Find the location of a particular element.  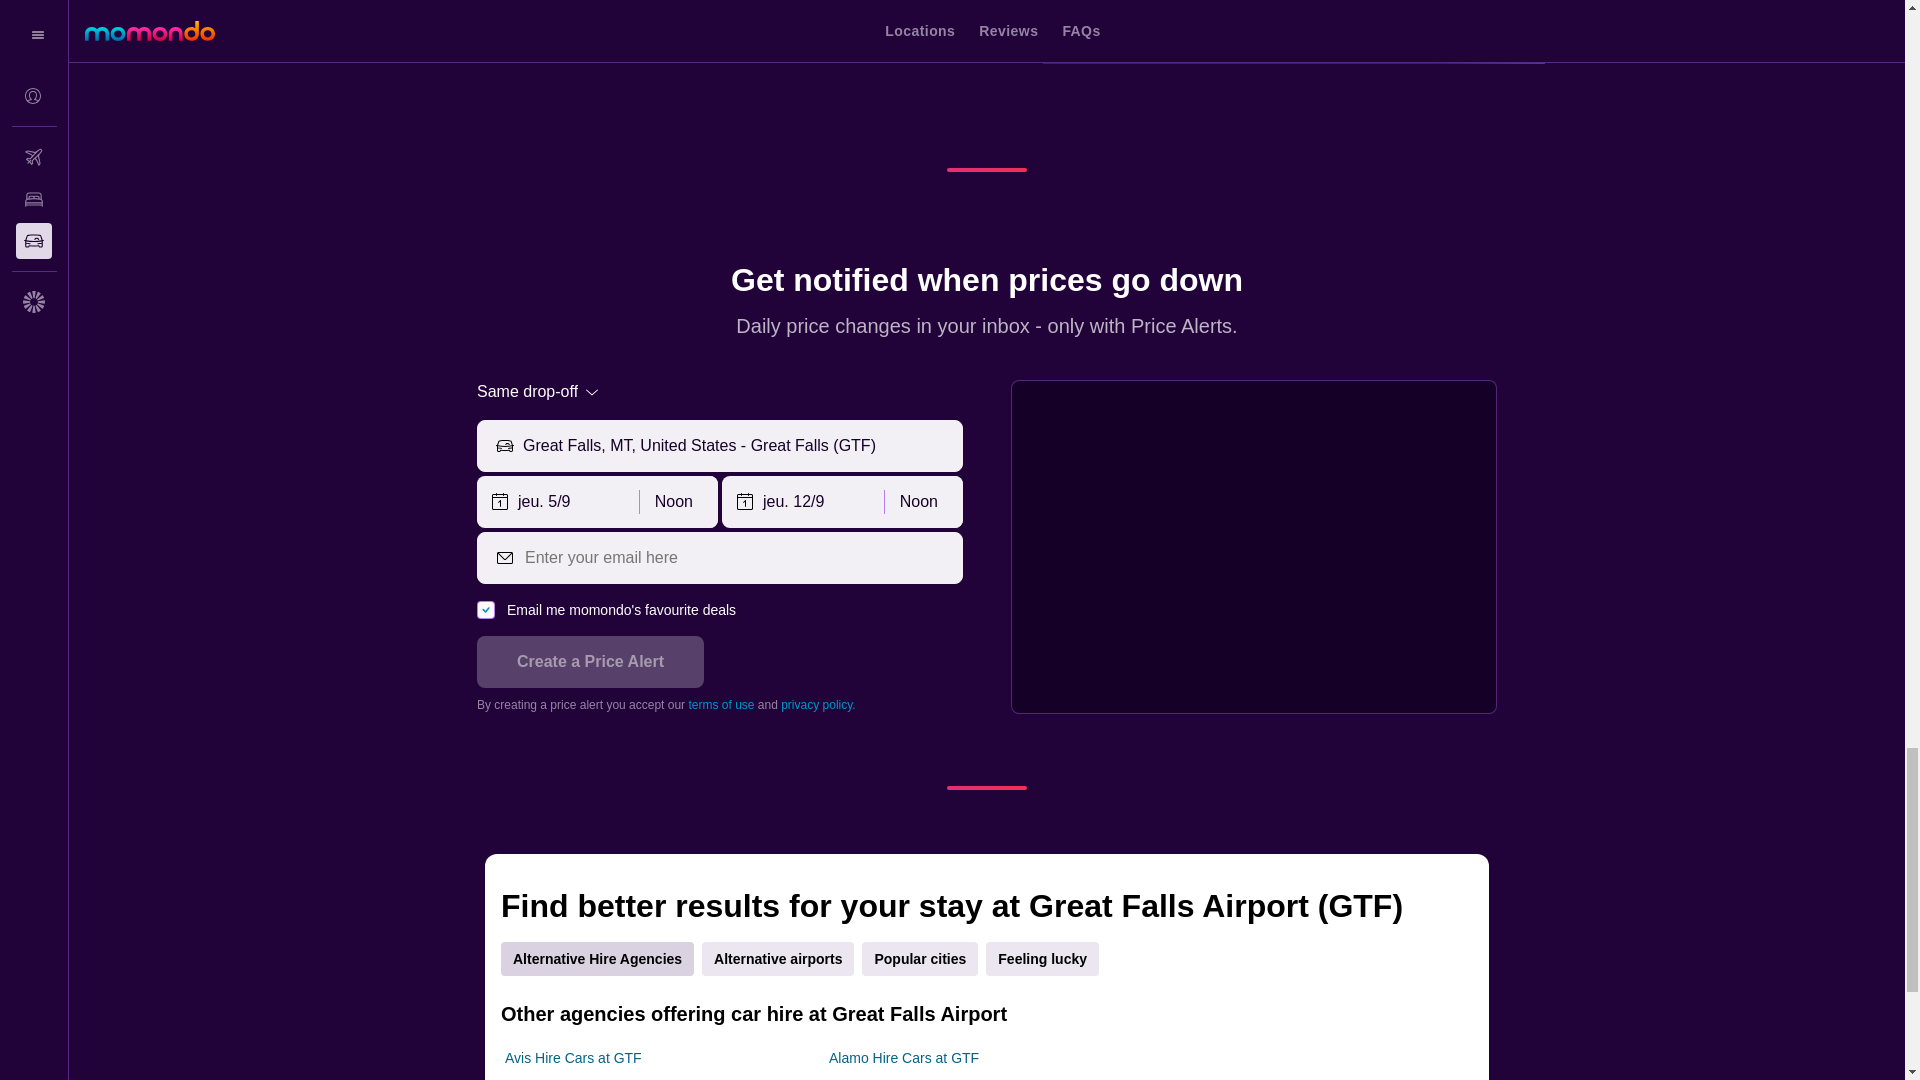

Alternative Hire Agencies is located at coordinates (597, 958).